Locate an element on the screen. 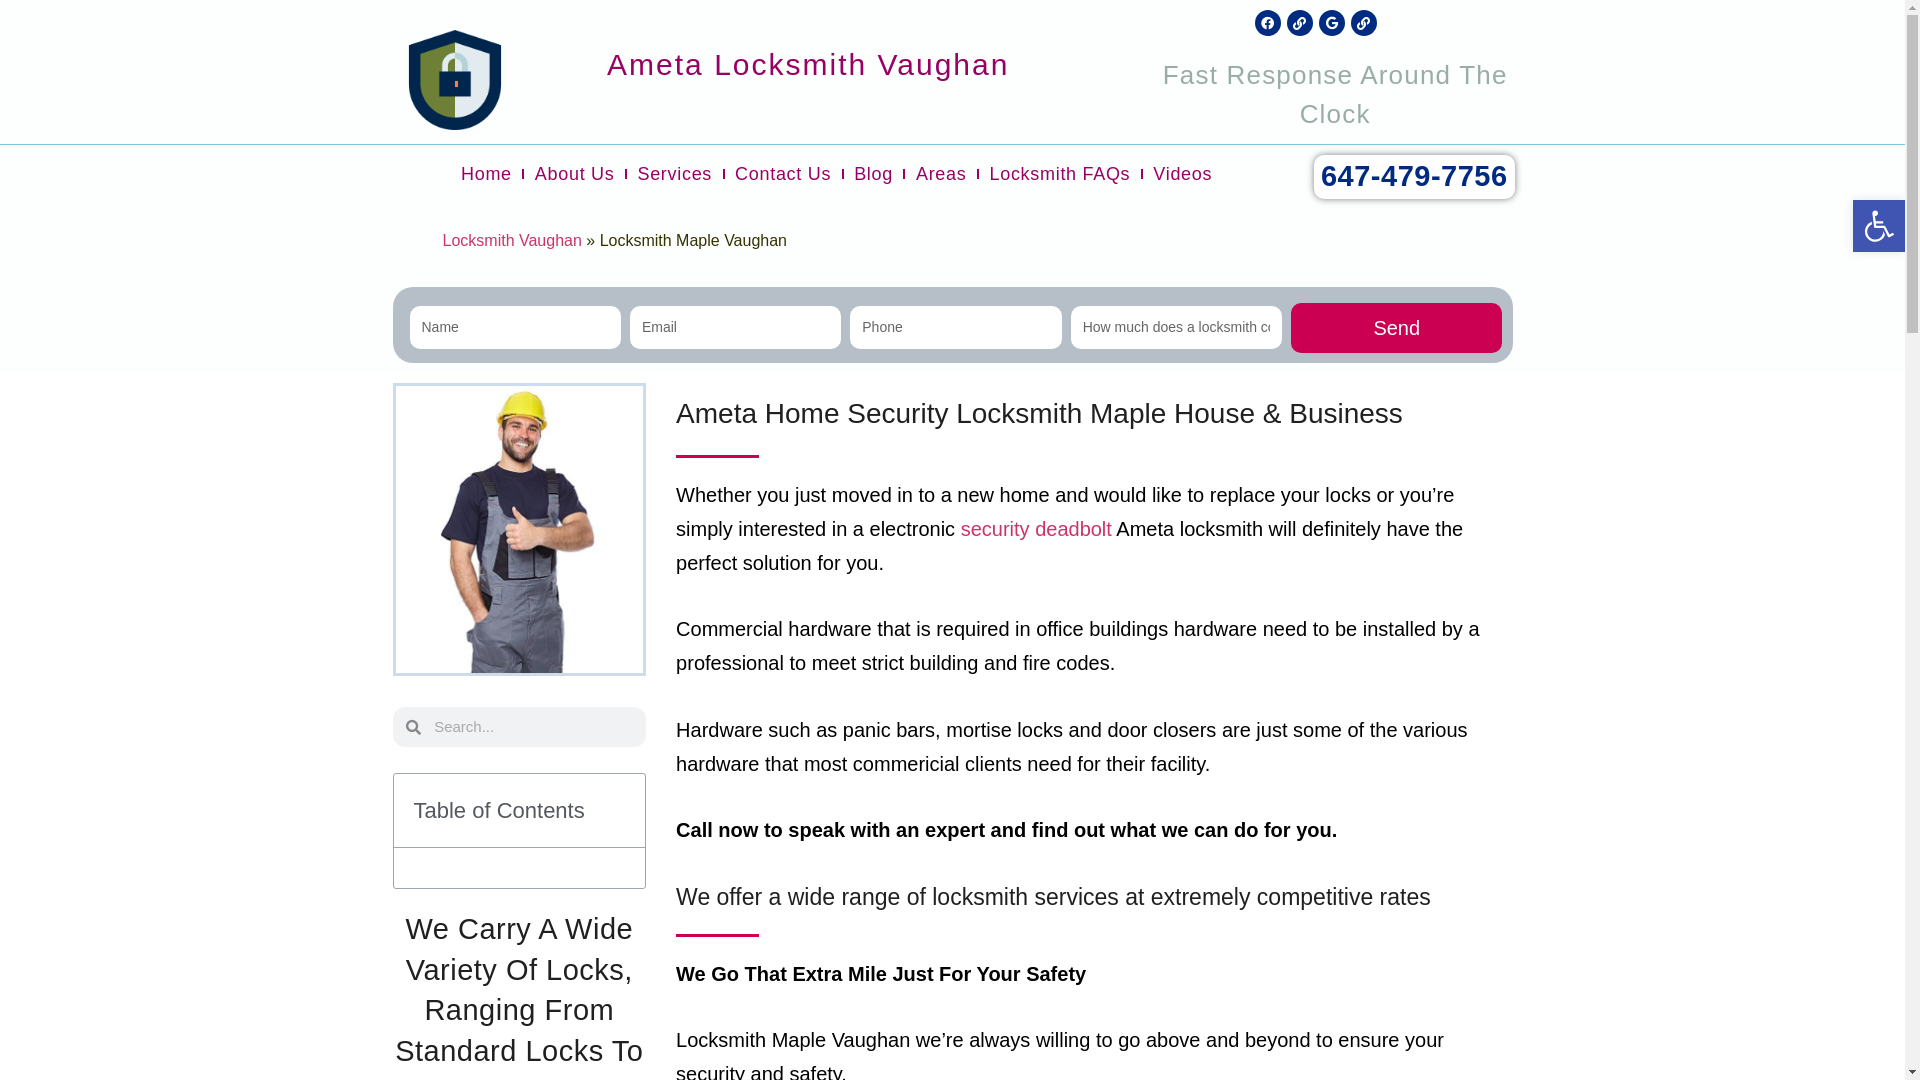 Image resolution: width=1920 pixels, height=1080 pixels. Services is located at coordinates (674, 174).